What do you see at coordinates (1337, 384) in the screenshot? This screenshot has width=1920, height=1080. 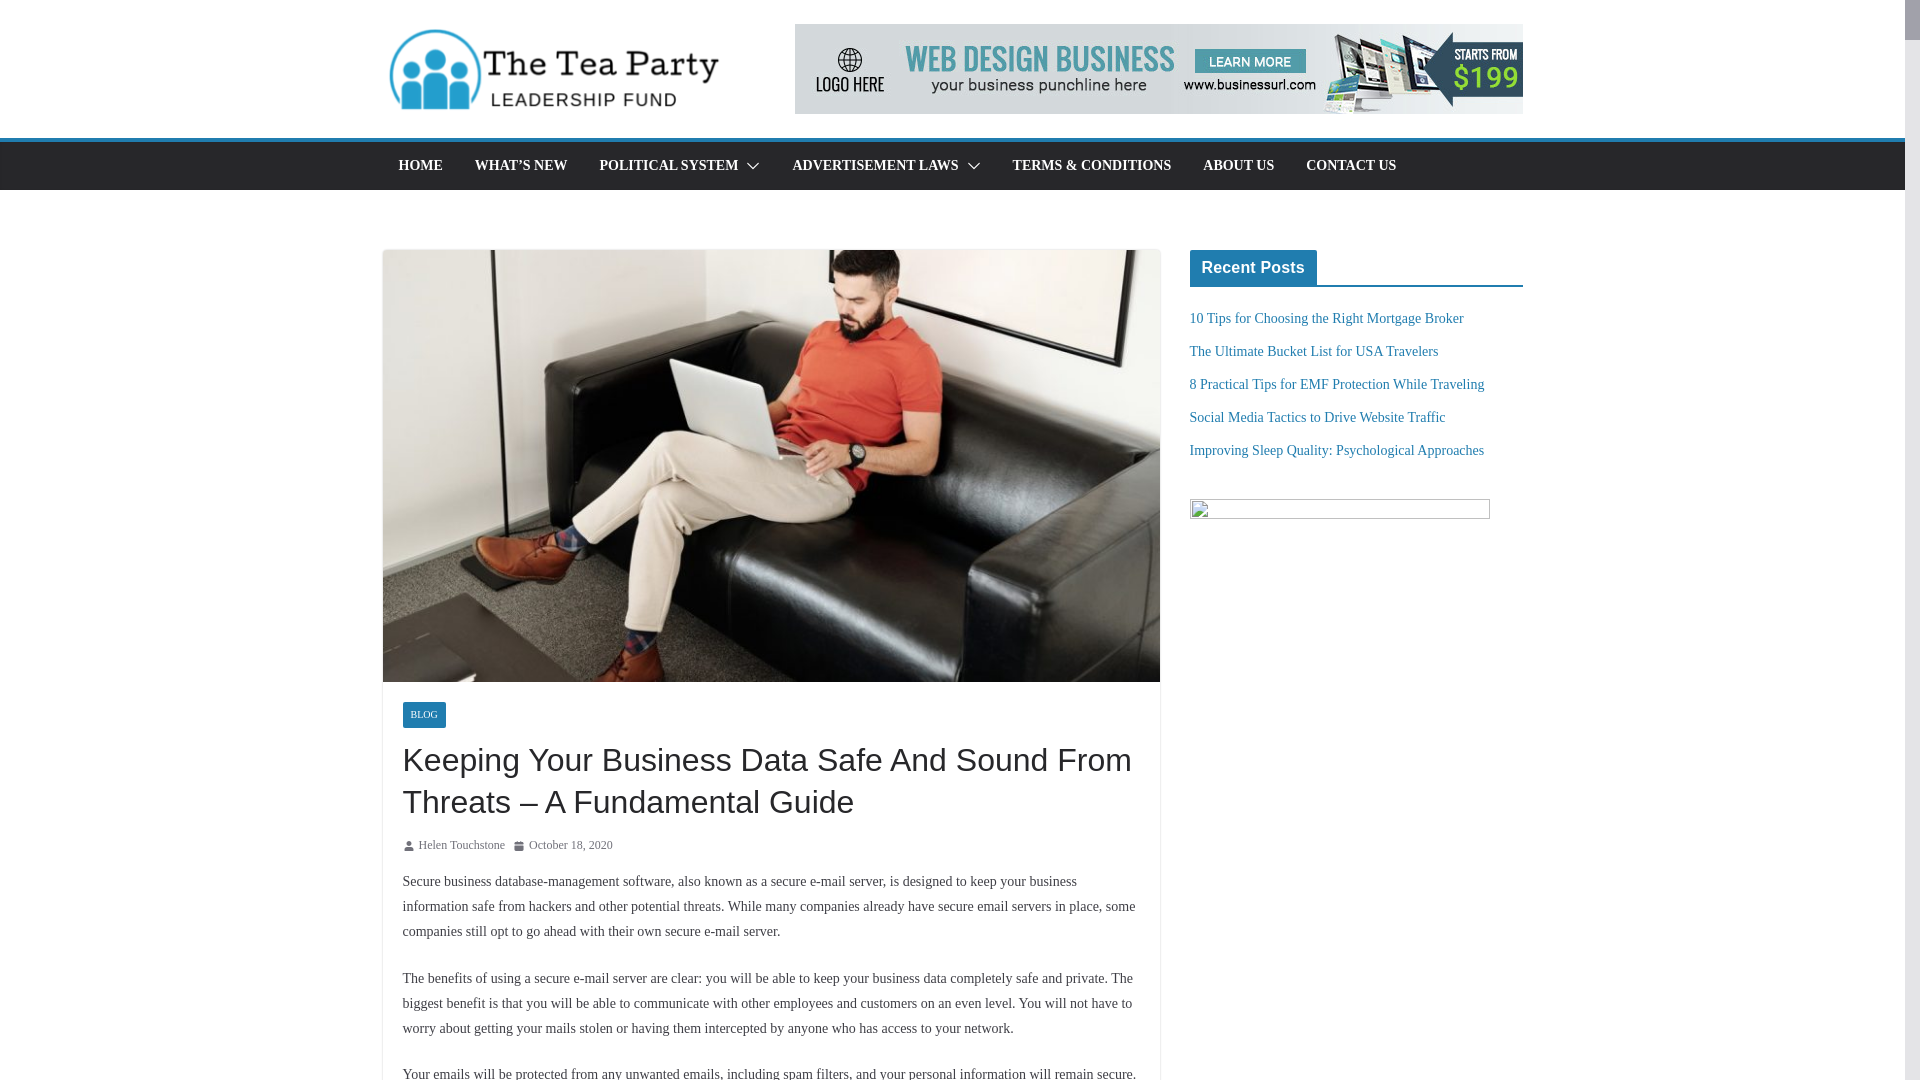 I see `8 Practical Tips for EMF Protection While Traveling` at bounding box center [1337, 384].